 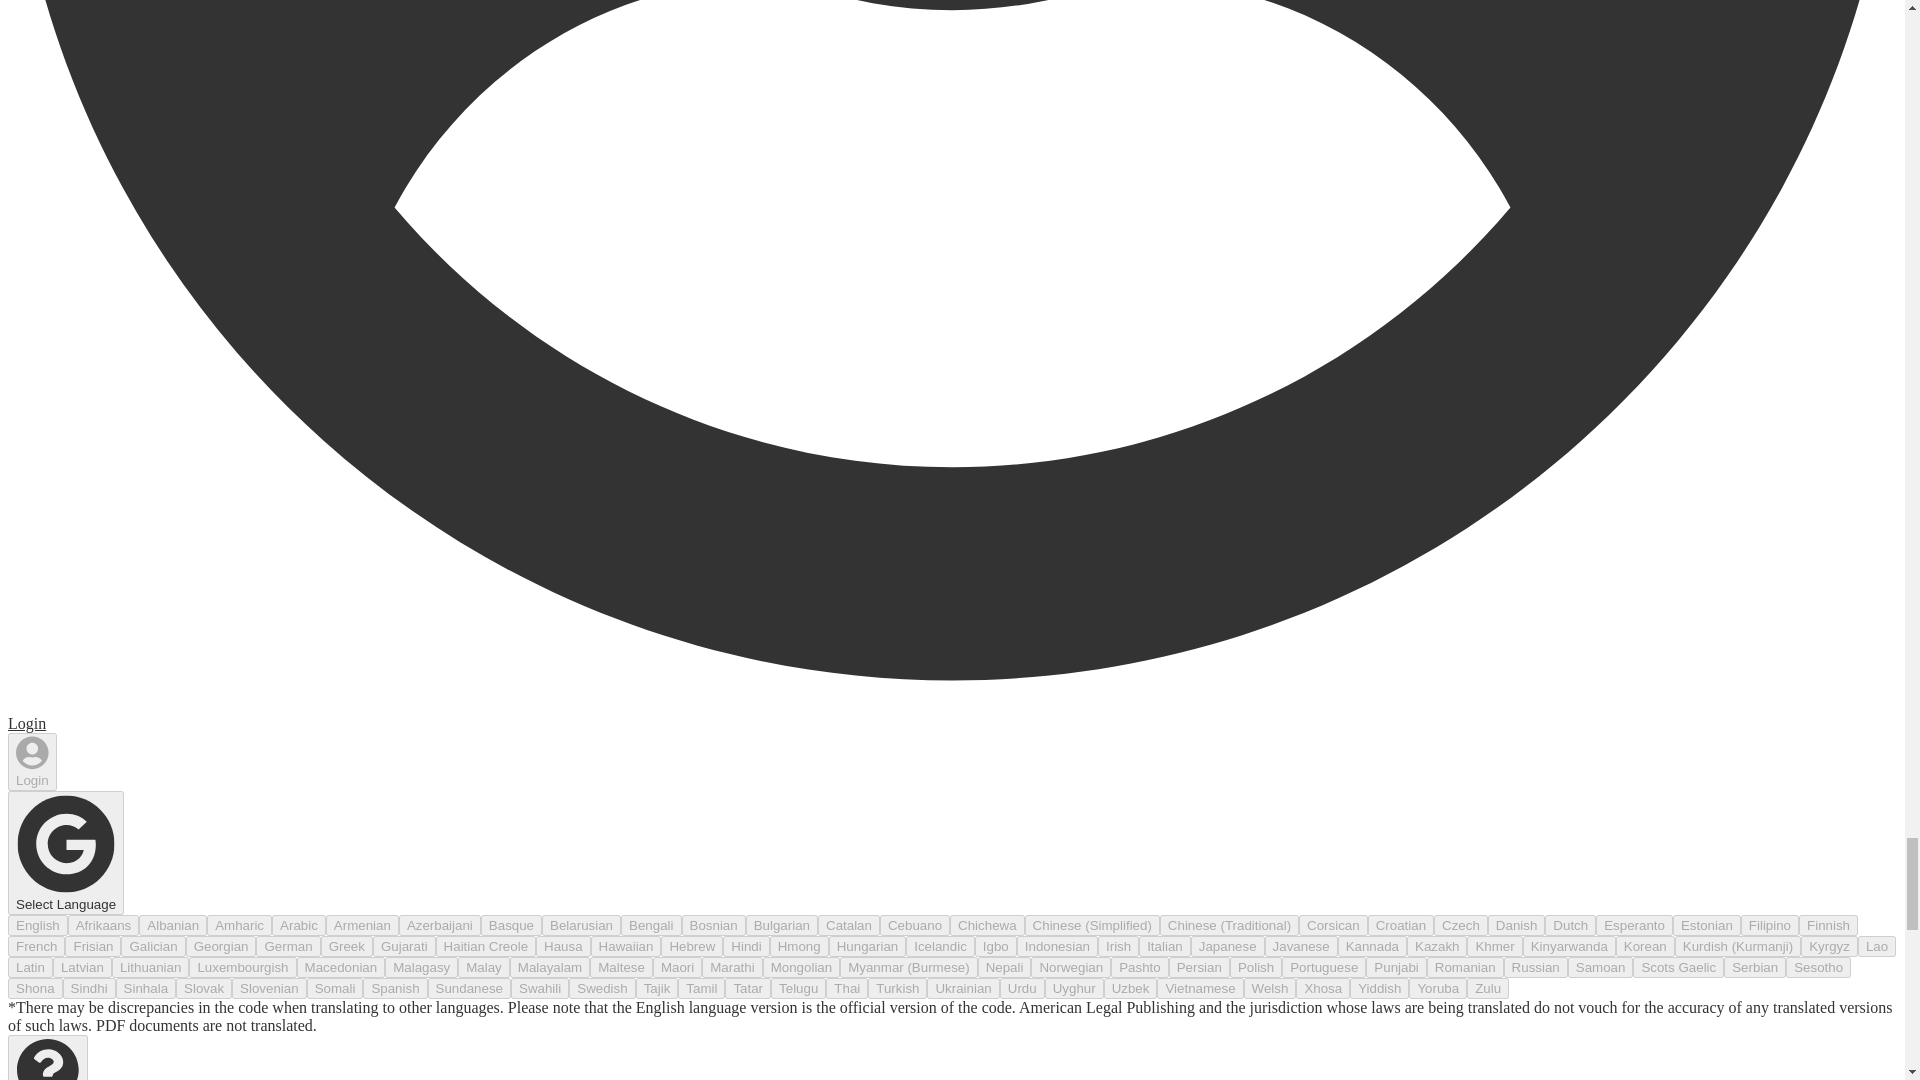 I want to click on Bengali, so click(x=650, y=925).